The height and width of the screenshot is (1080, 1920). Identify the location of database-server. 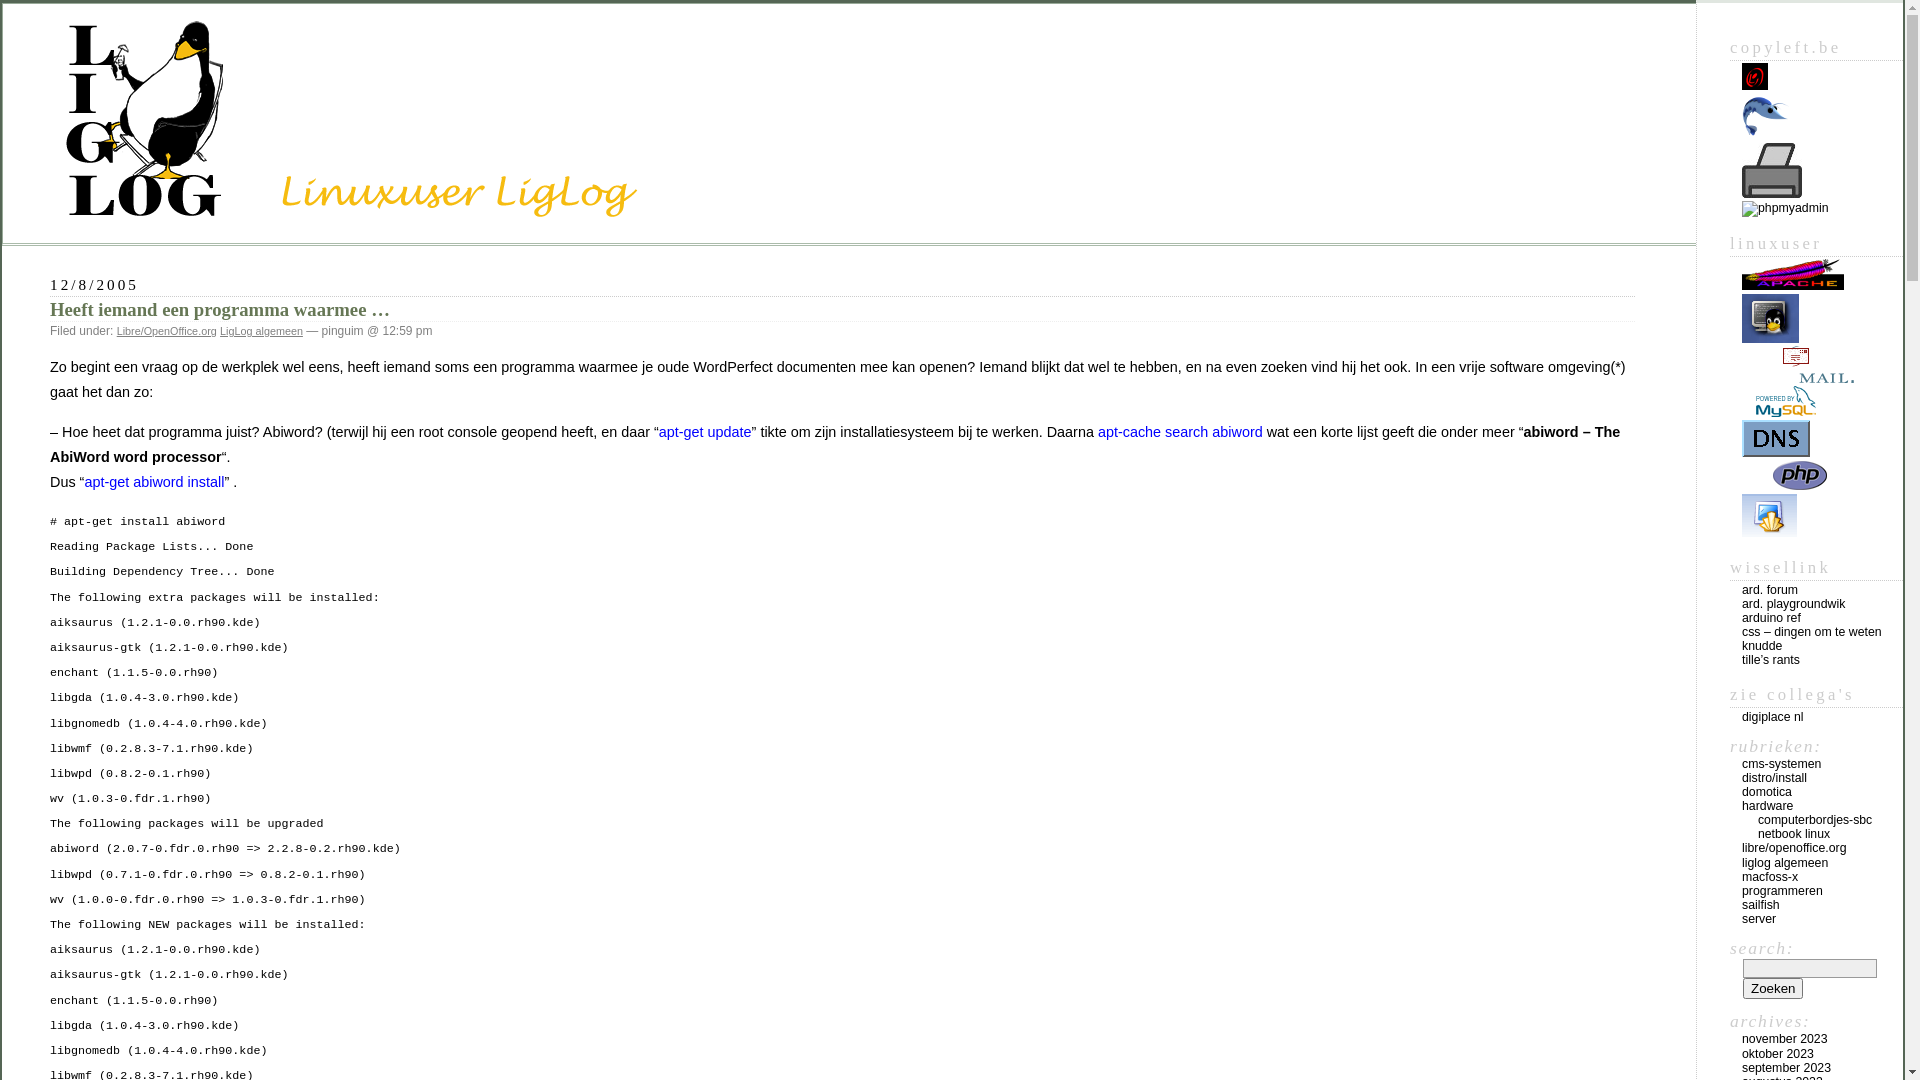
(1786, 413).